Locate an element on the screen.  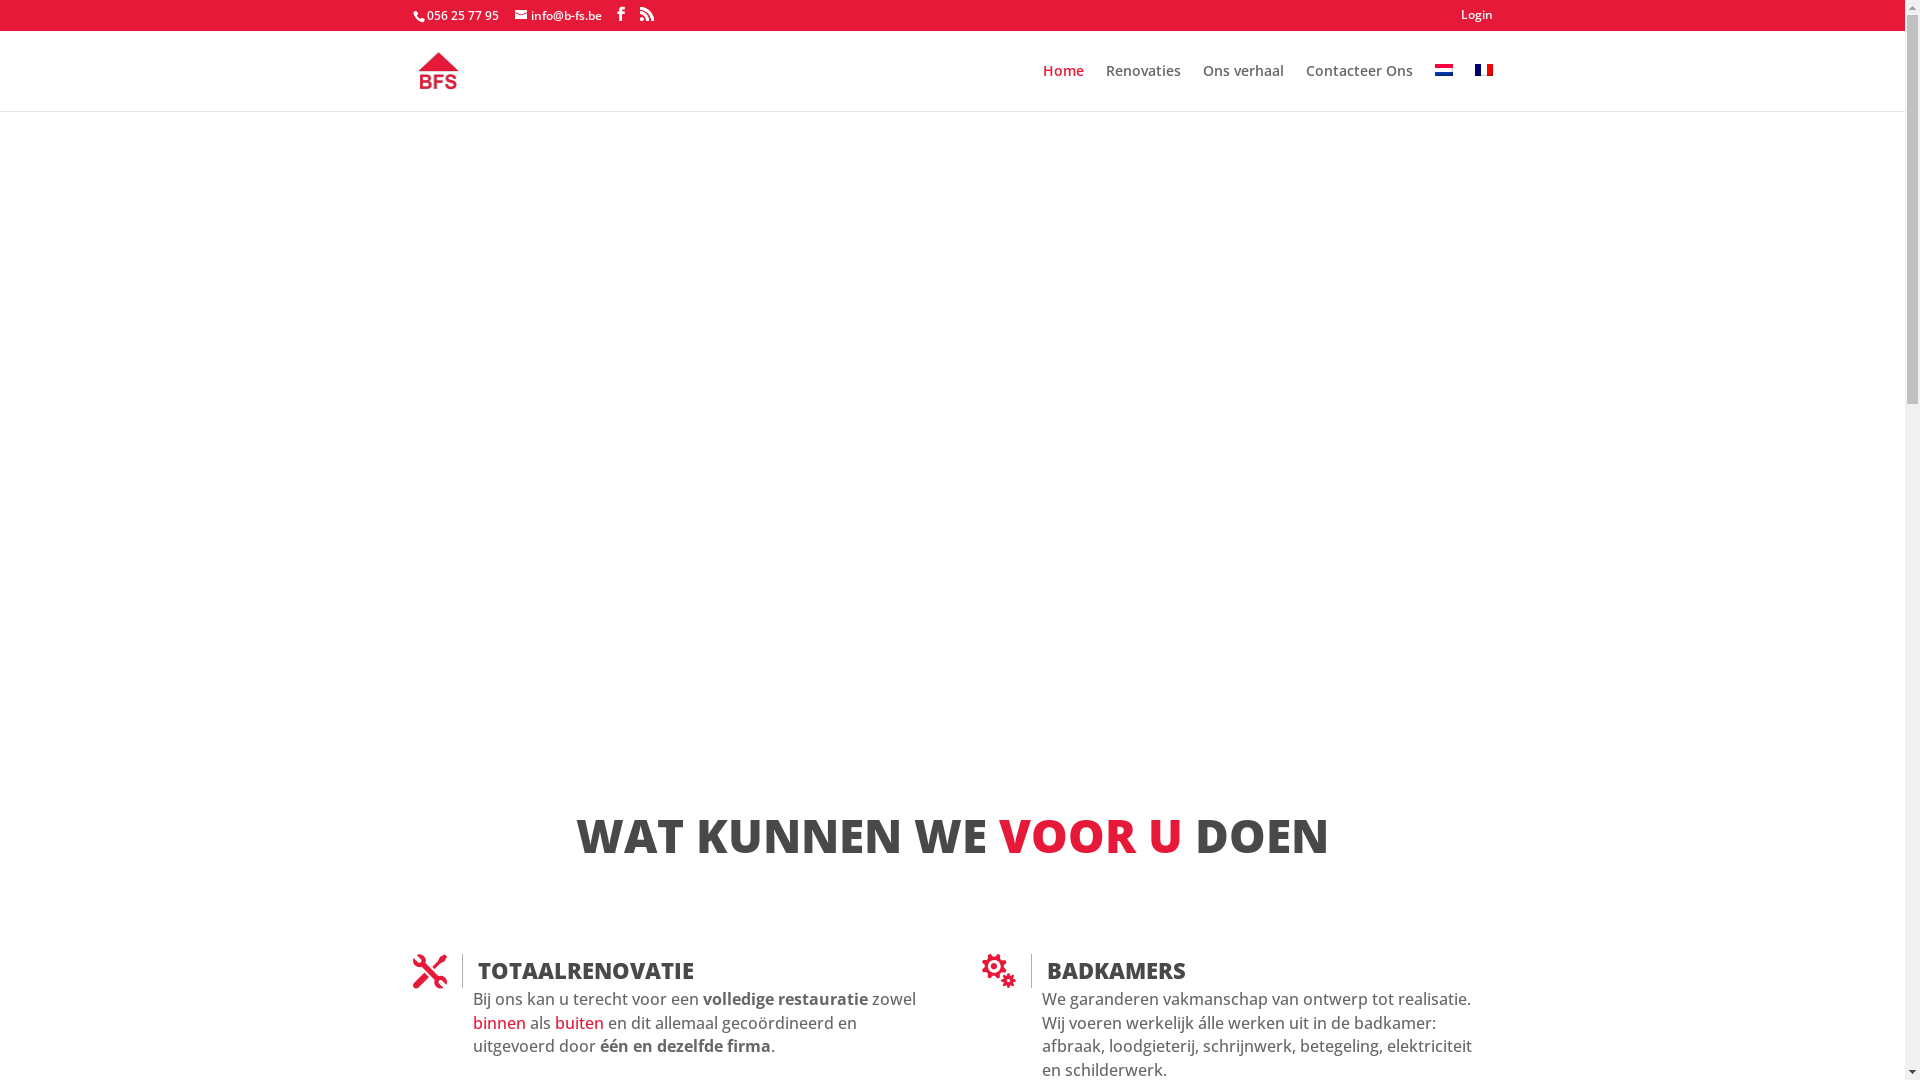
TOTAALRENOVATIE is located at coordinates (586, 970).